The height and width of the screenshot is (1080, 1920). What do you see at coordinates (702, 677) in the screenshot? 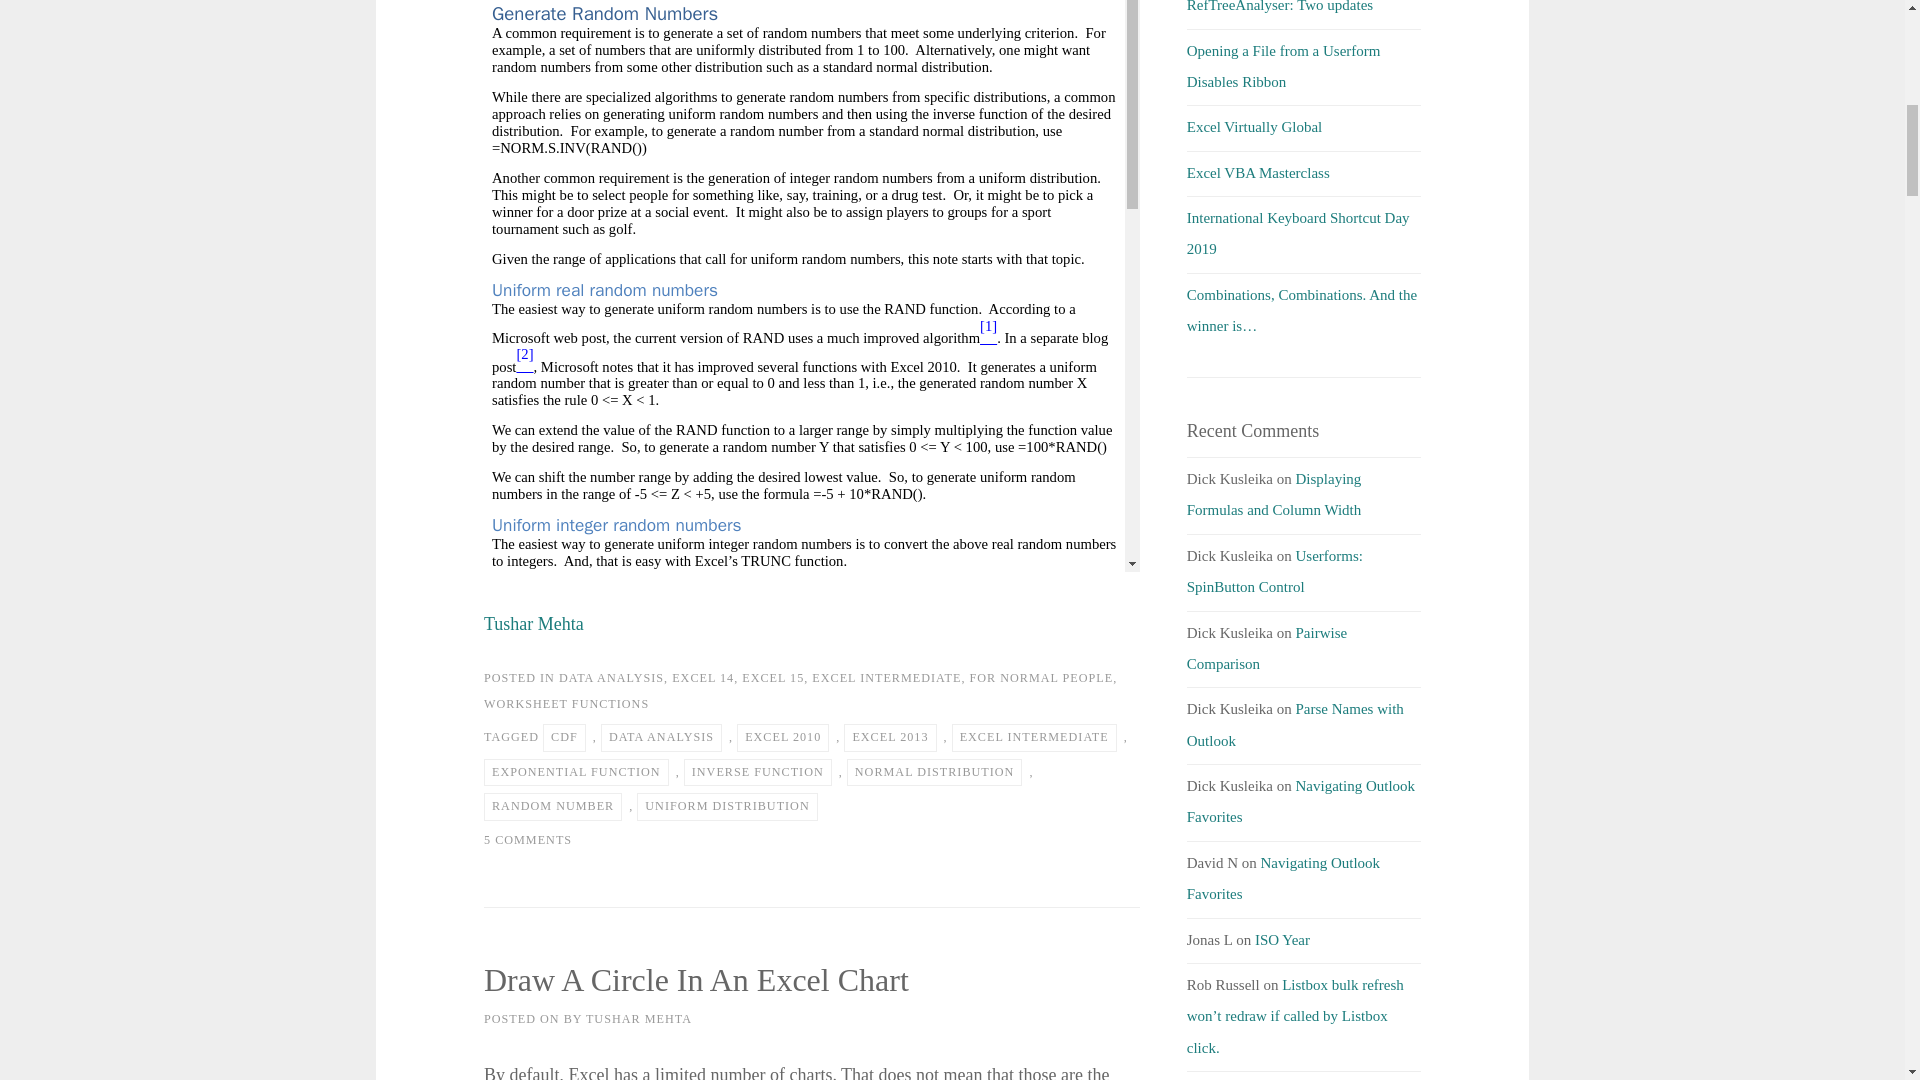
I see `EXCEL 14` at bounding box center [702, 677].